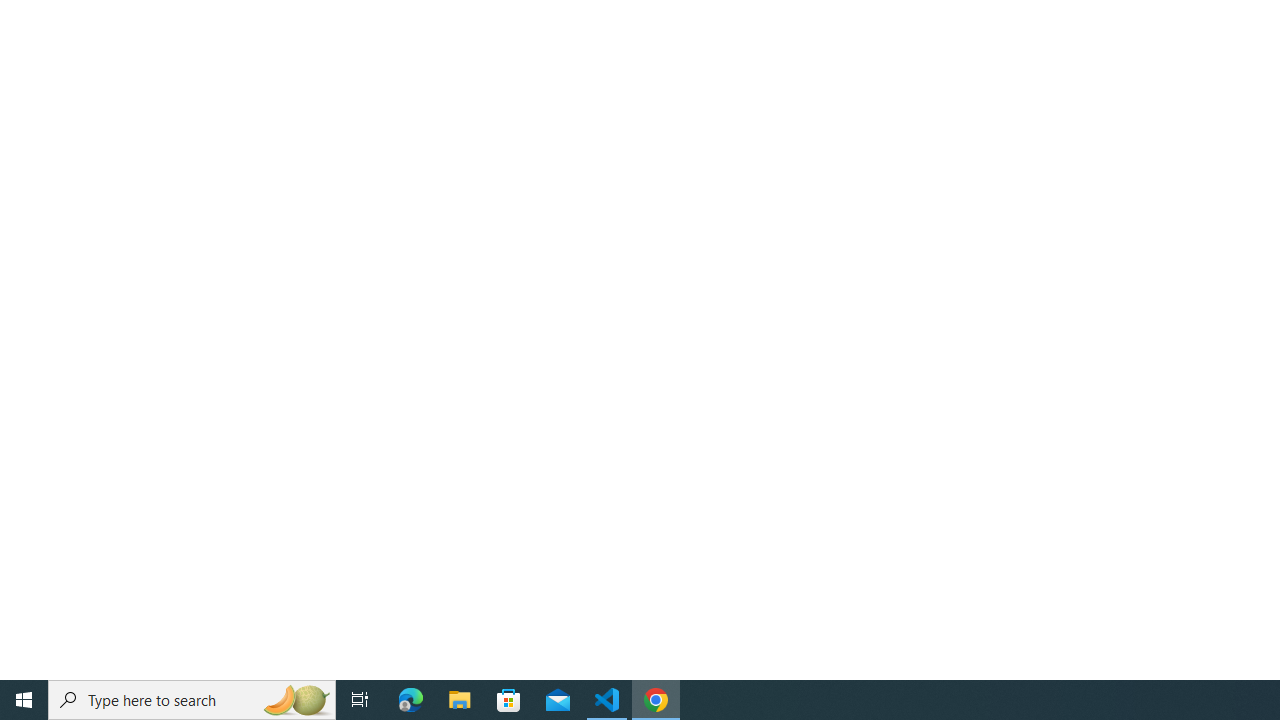 Image resolution: width=1280 pixels, height=720 pixels. What do you see at coordinates (192, 700) in the screenshot?
I see `Type here to search` at bounding box center [192, 700].